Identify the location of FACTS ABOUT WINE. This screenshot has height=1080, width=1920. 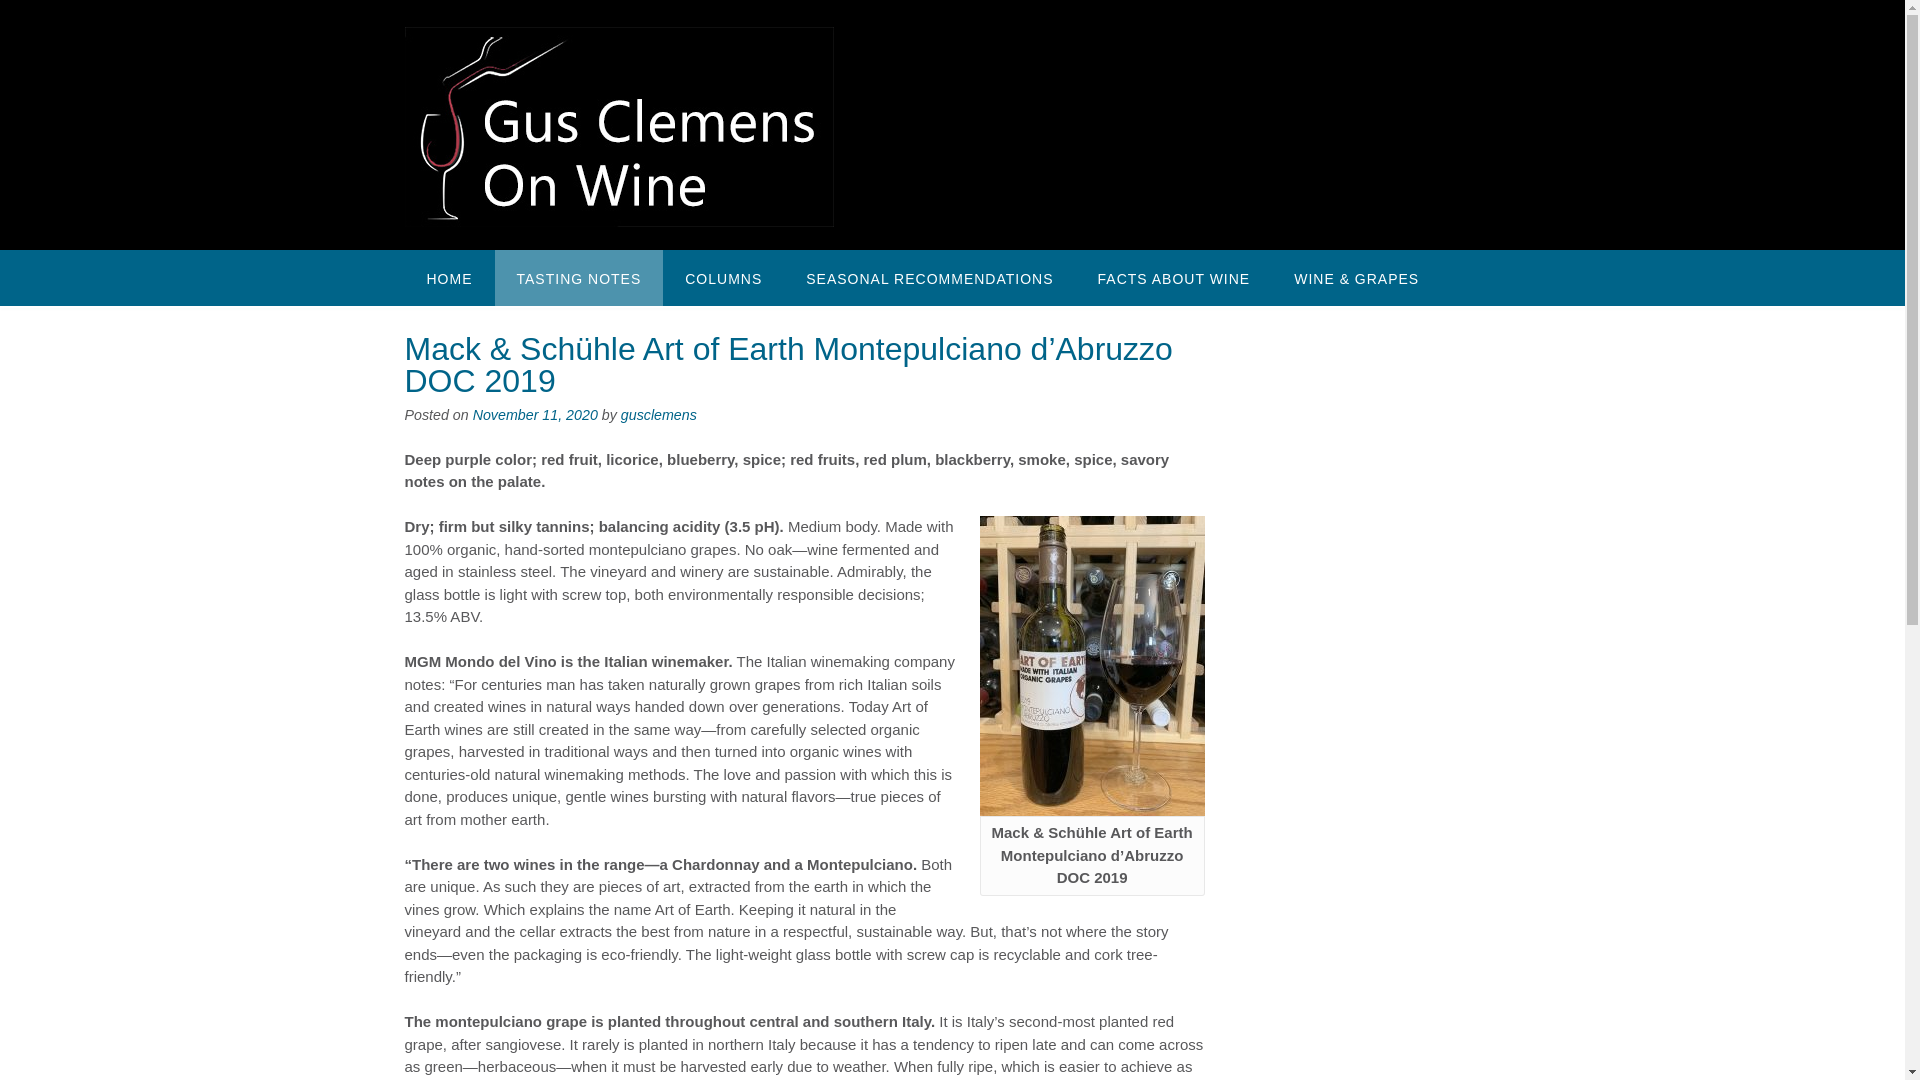
(1174, 277).